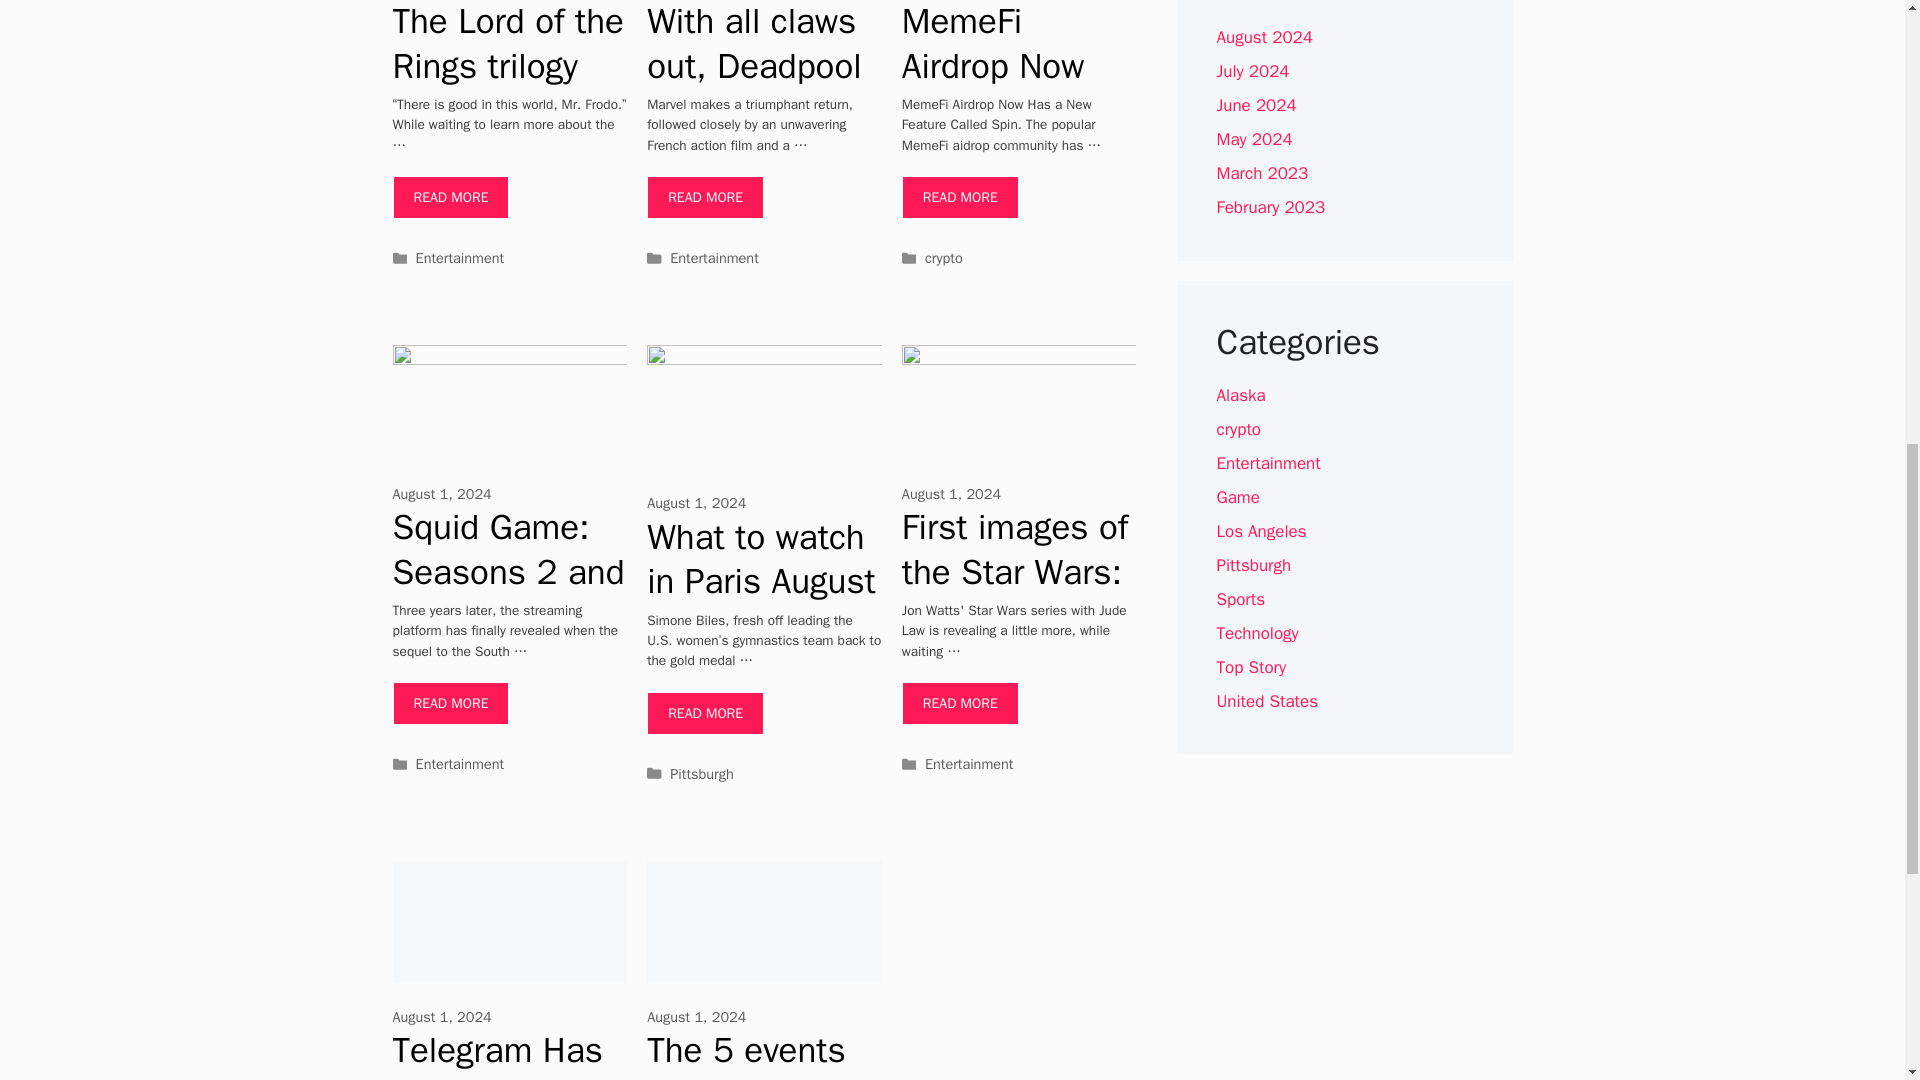 This screenshot has width=1920, height=1080. What do you see at coordinates (960, 198) in the screenshot?
I see `READ MORE` at bounding box center [960, 198].